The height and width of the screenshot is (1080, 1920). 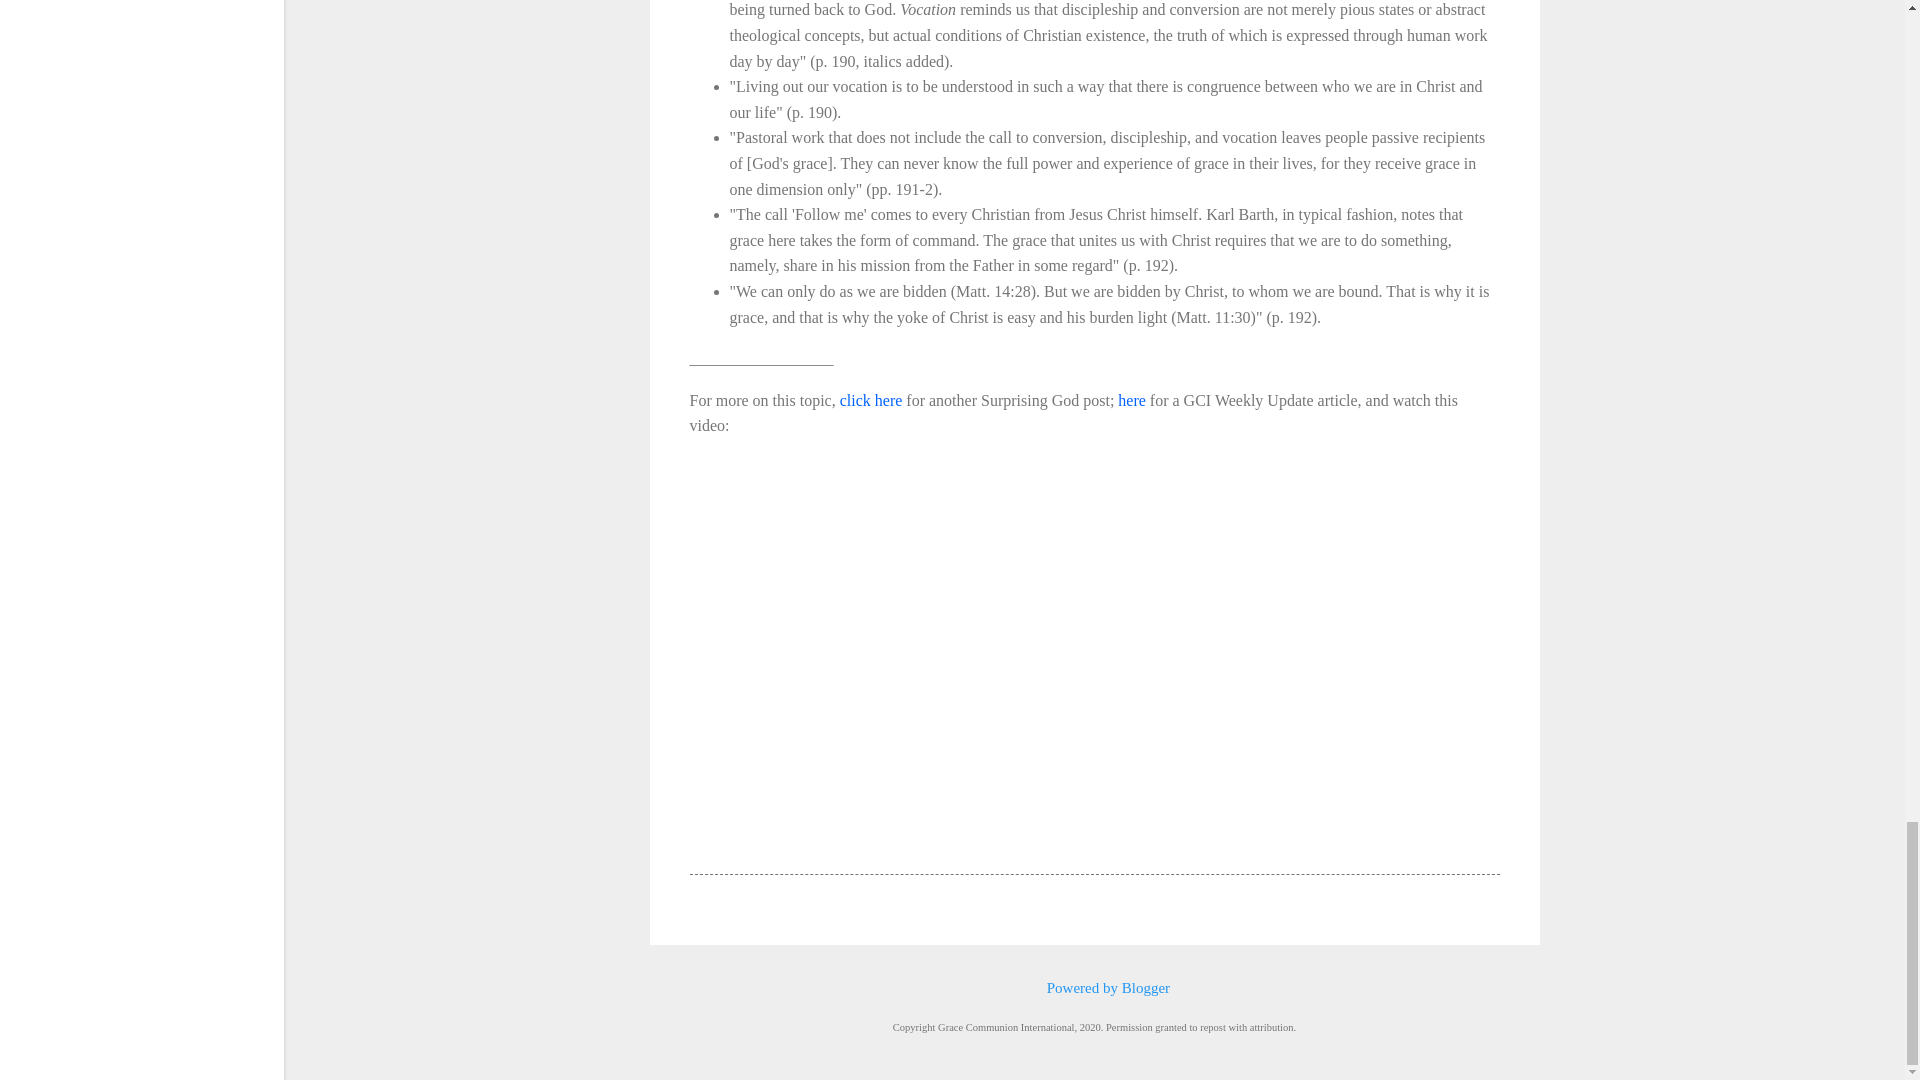 I want to click on Powered by Blogger, so click(x=1094, y=987).